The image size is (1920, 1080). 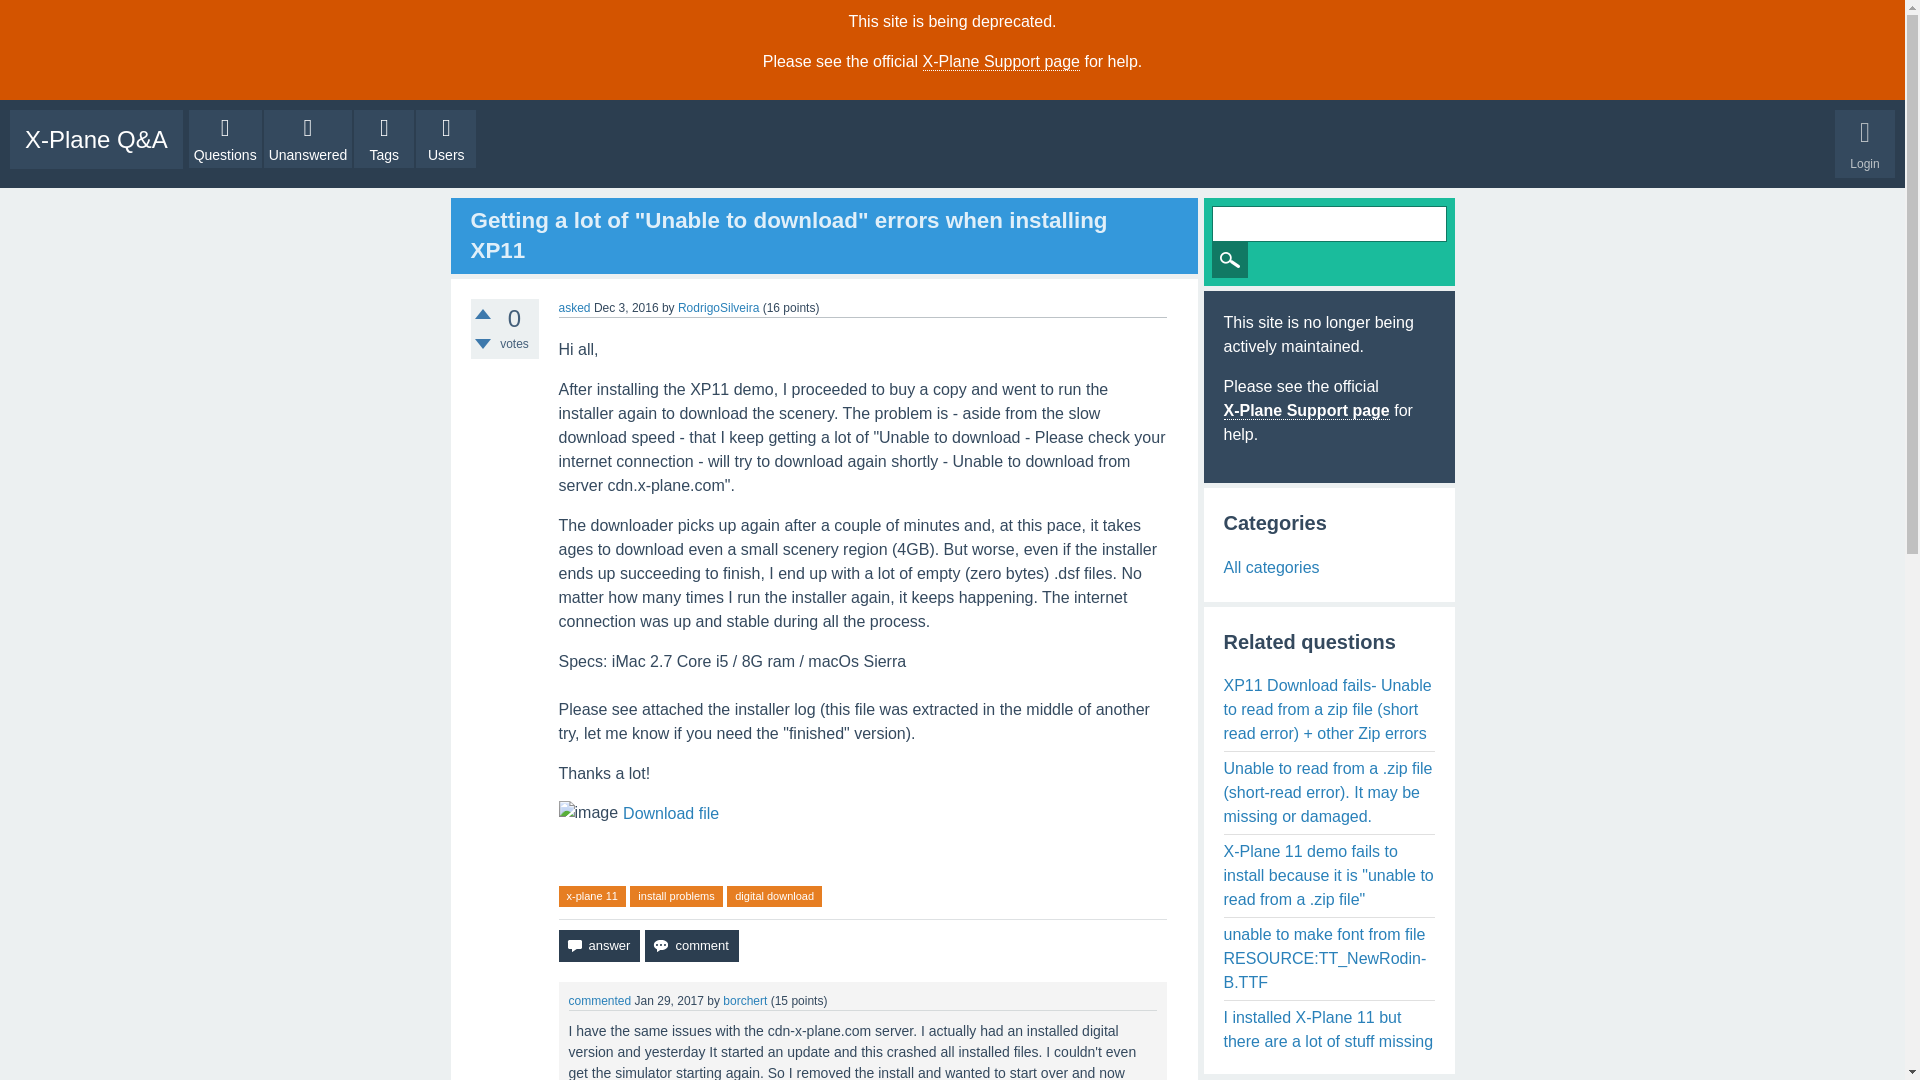 I want to click on Unanswered, so click(x=308, y=139).